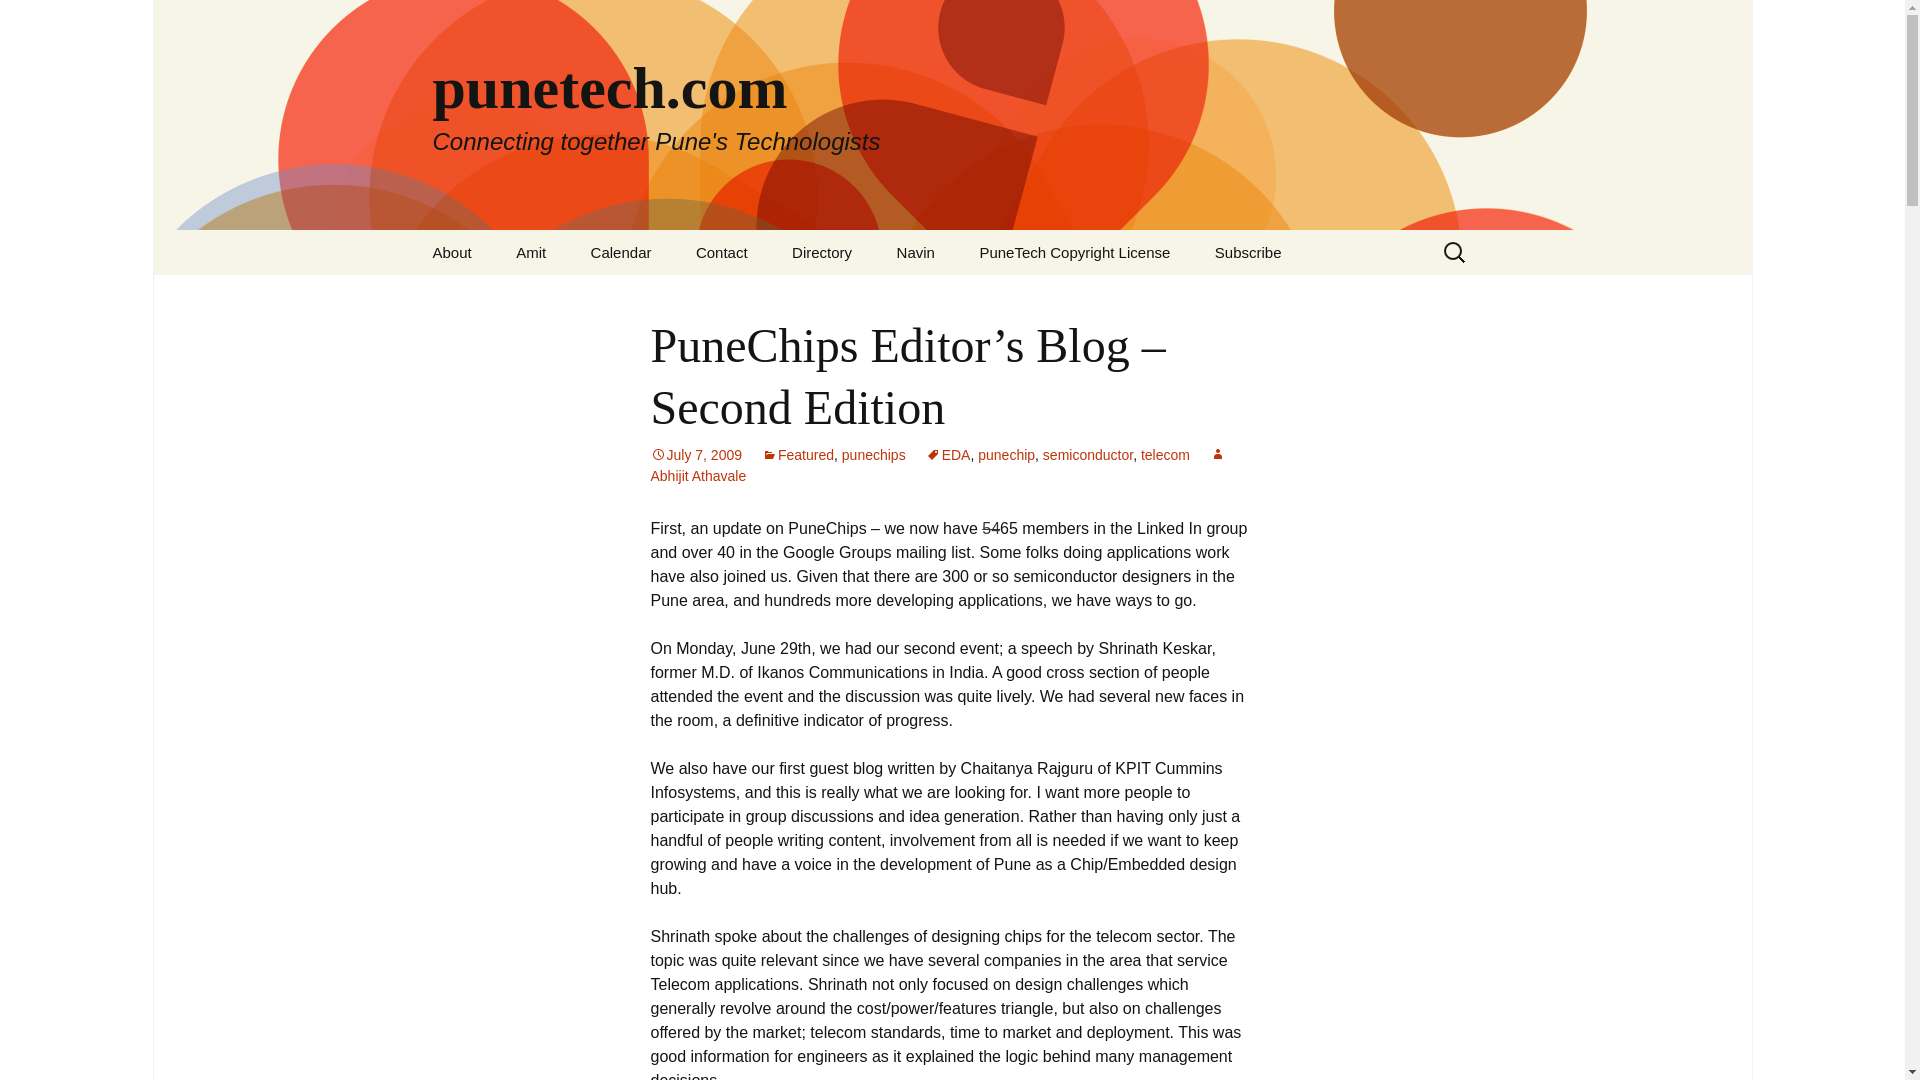 Image resolution: width=1920 pixels, height=1080 pixels. I want to click on July 7, 2009, so click(696, 455).